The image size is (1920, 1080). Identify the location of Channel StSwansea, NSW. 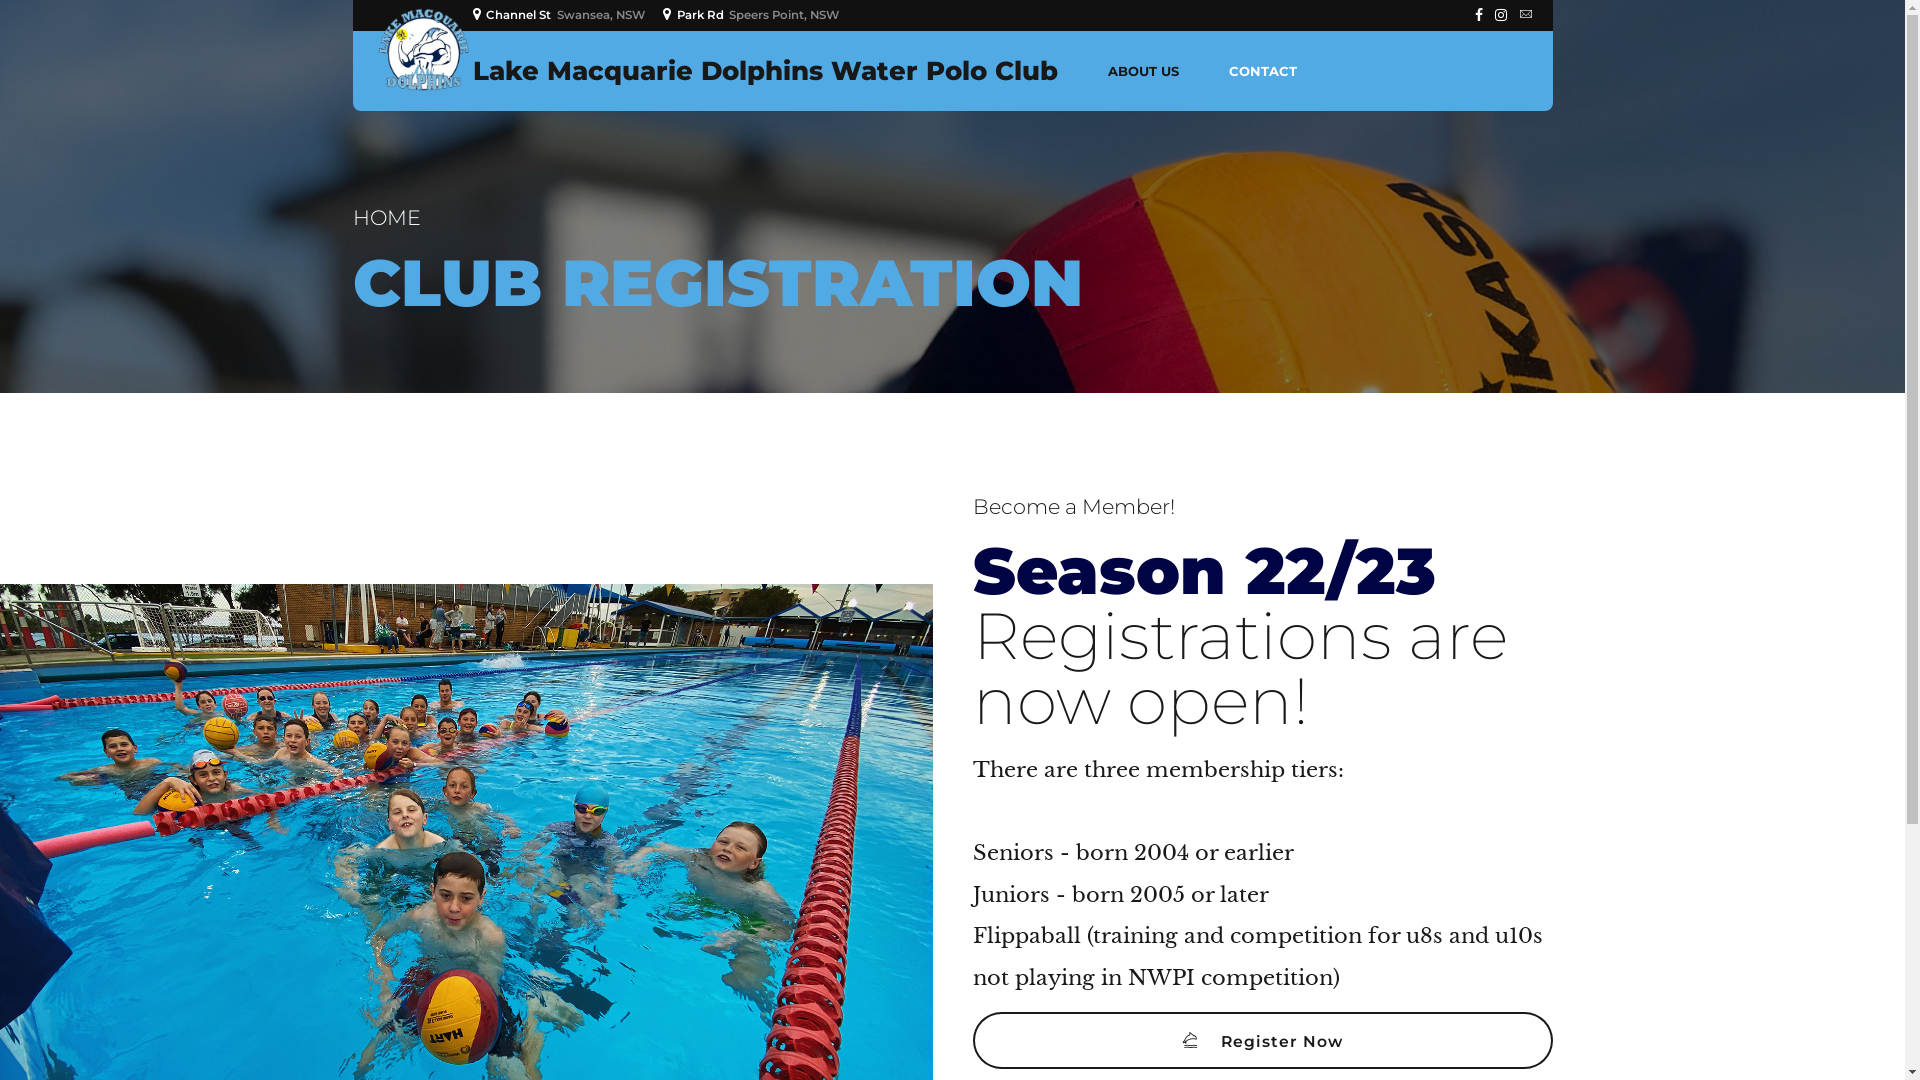
(562, 15).